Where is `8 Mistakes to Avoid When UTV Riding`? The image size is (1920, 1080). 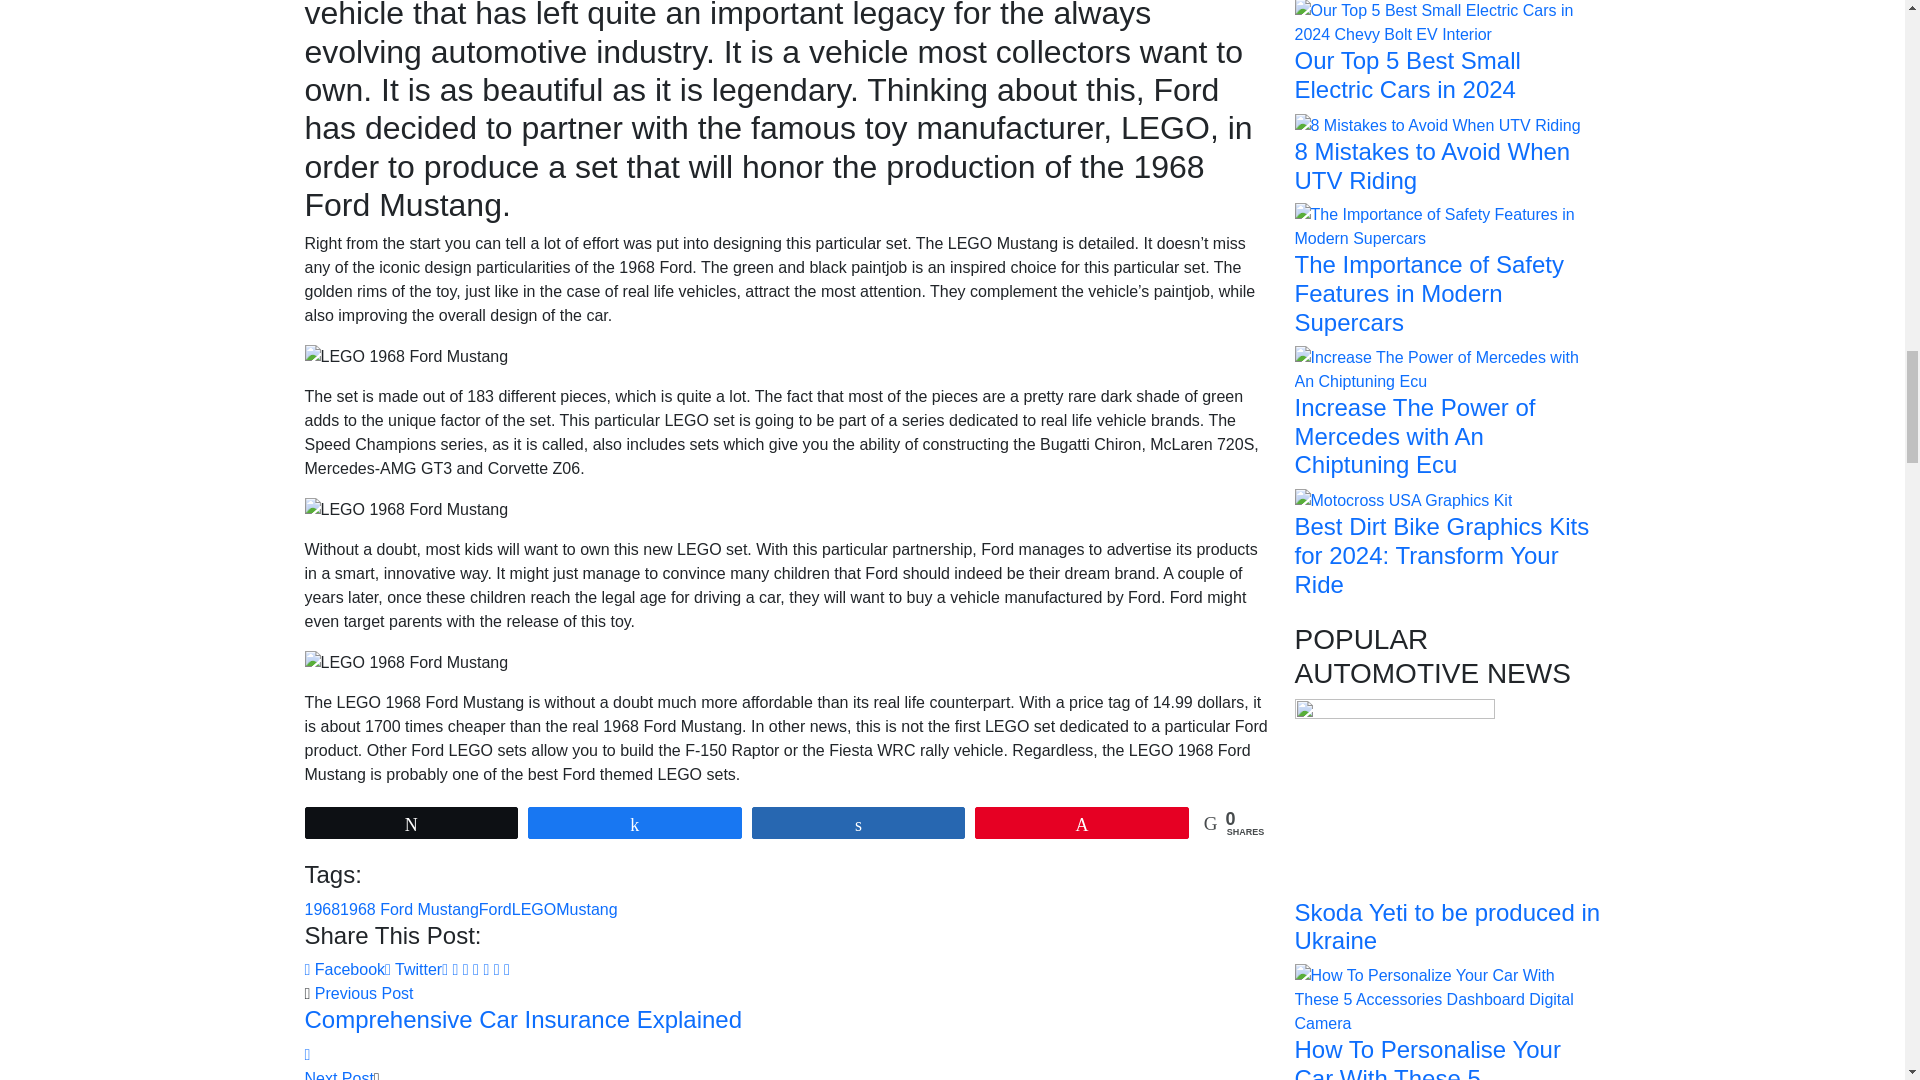
8 Mistakes to Avoid When UTV Riding is located at coordinates (1437, 124).